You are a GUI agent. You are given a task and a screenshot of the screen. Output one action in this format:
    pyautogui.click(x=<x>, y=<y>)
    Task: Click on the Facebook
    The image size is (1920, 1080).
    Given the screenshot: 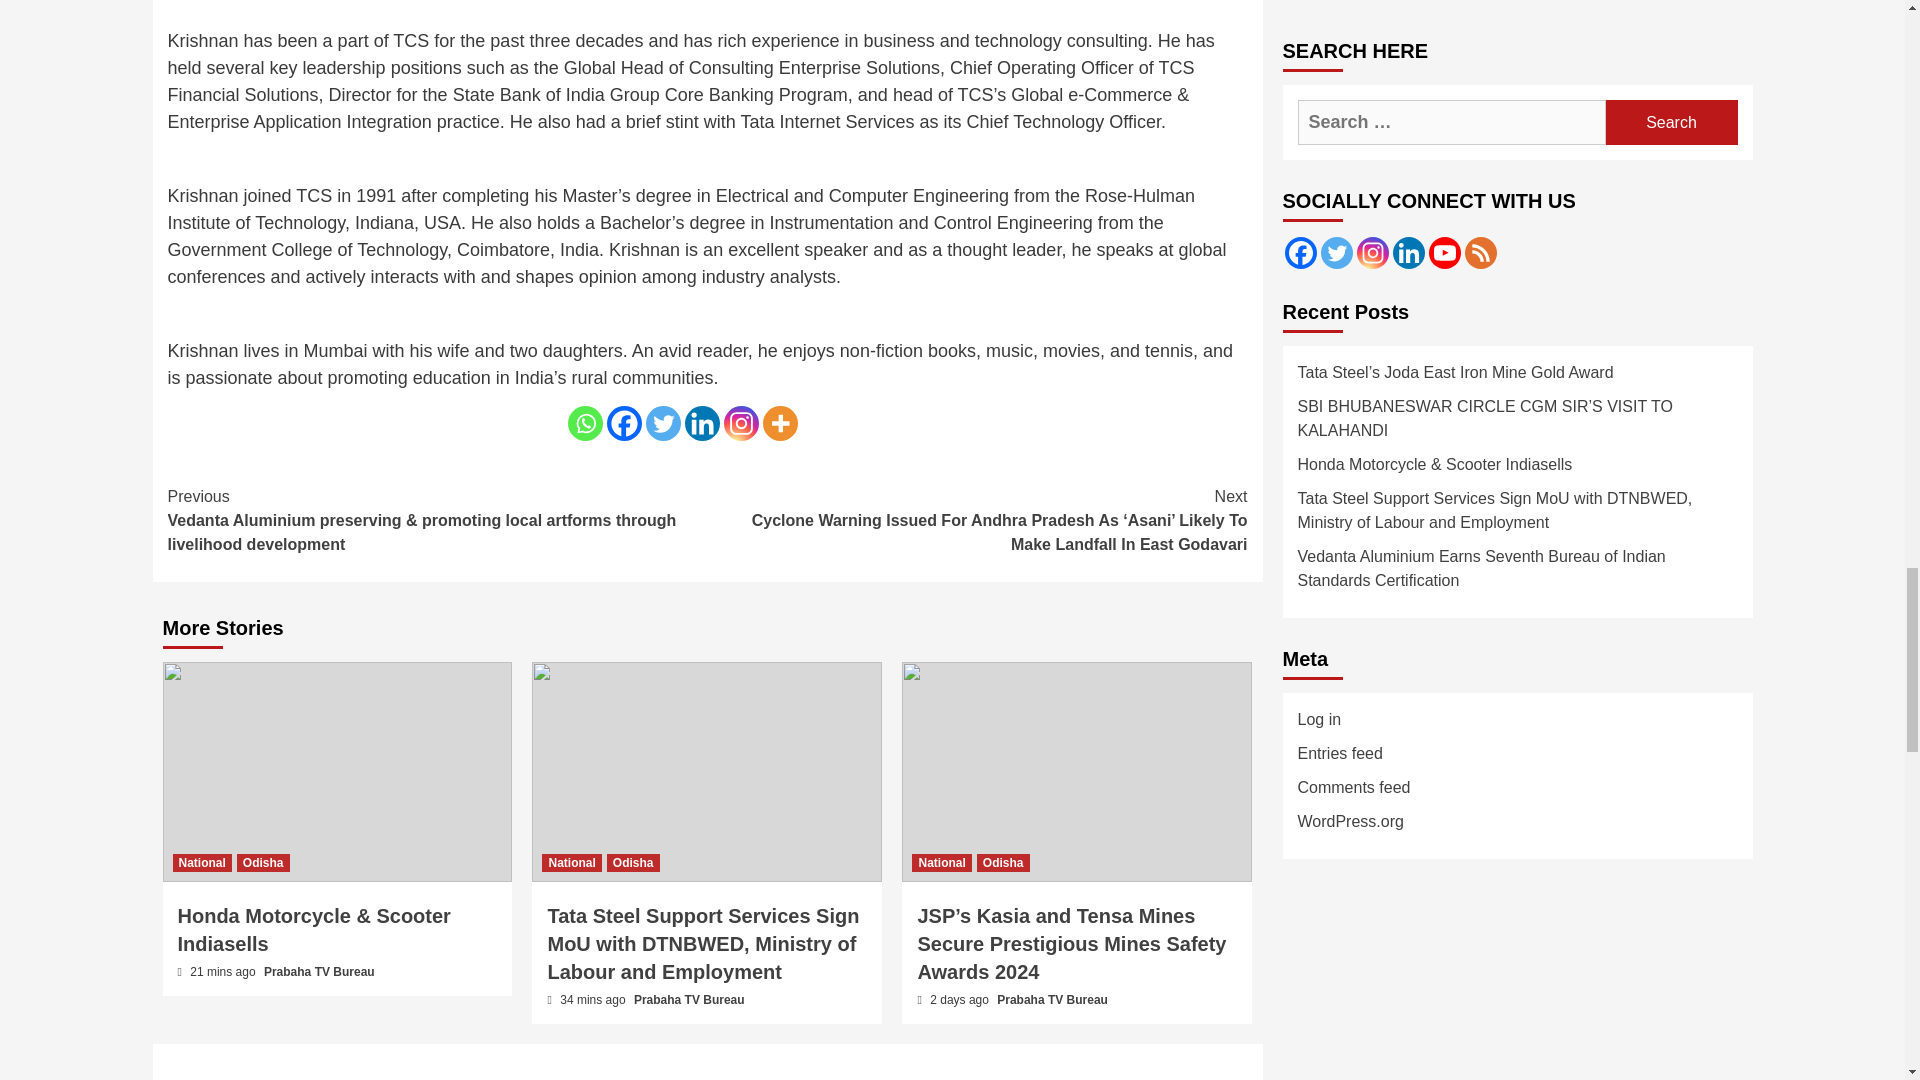 What is the action you would take?
    pyautogui.click(x=624, y=423)
    